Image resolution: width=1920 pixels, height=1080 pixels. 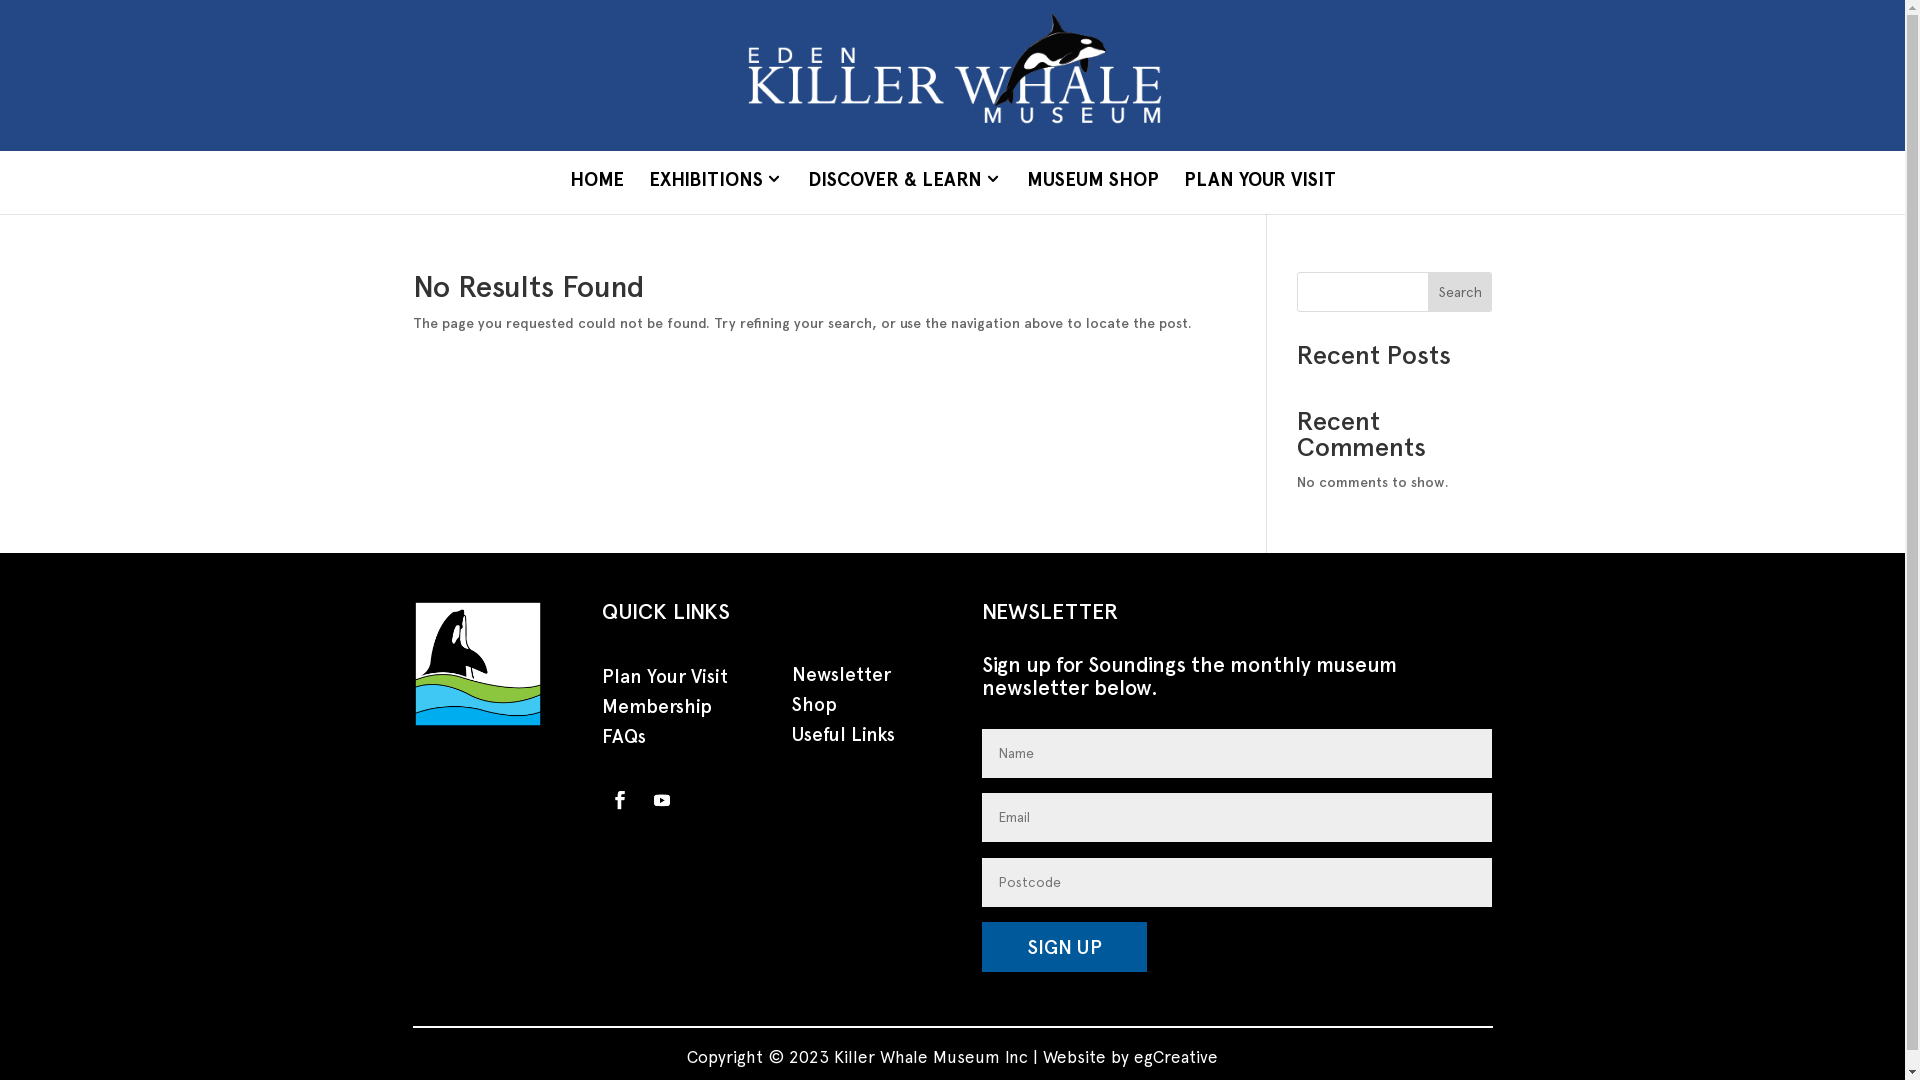 I want to click on MUSEUM SHOP, so click(x=1092, y=182).